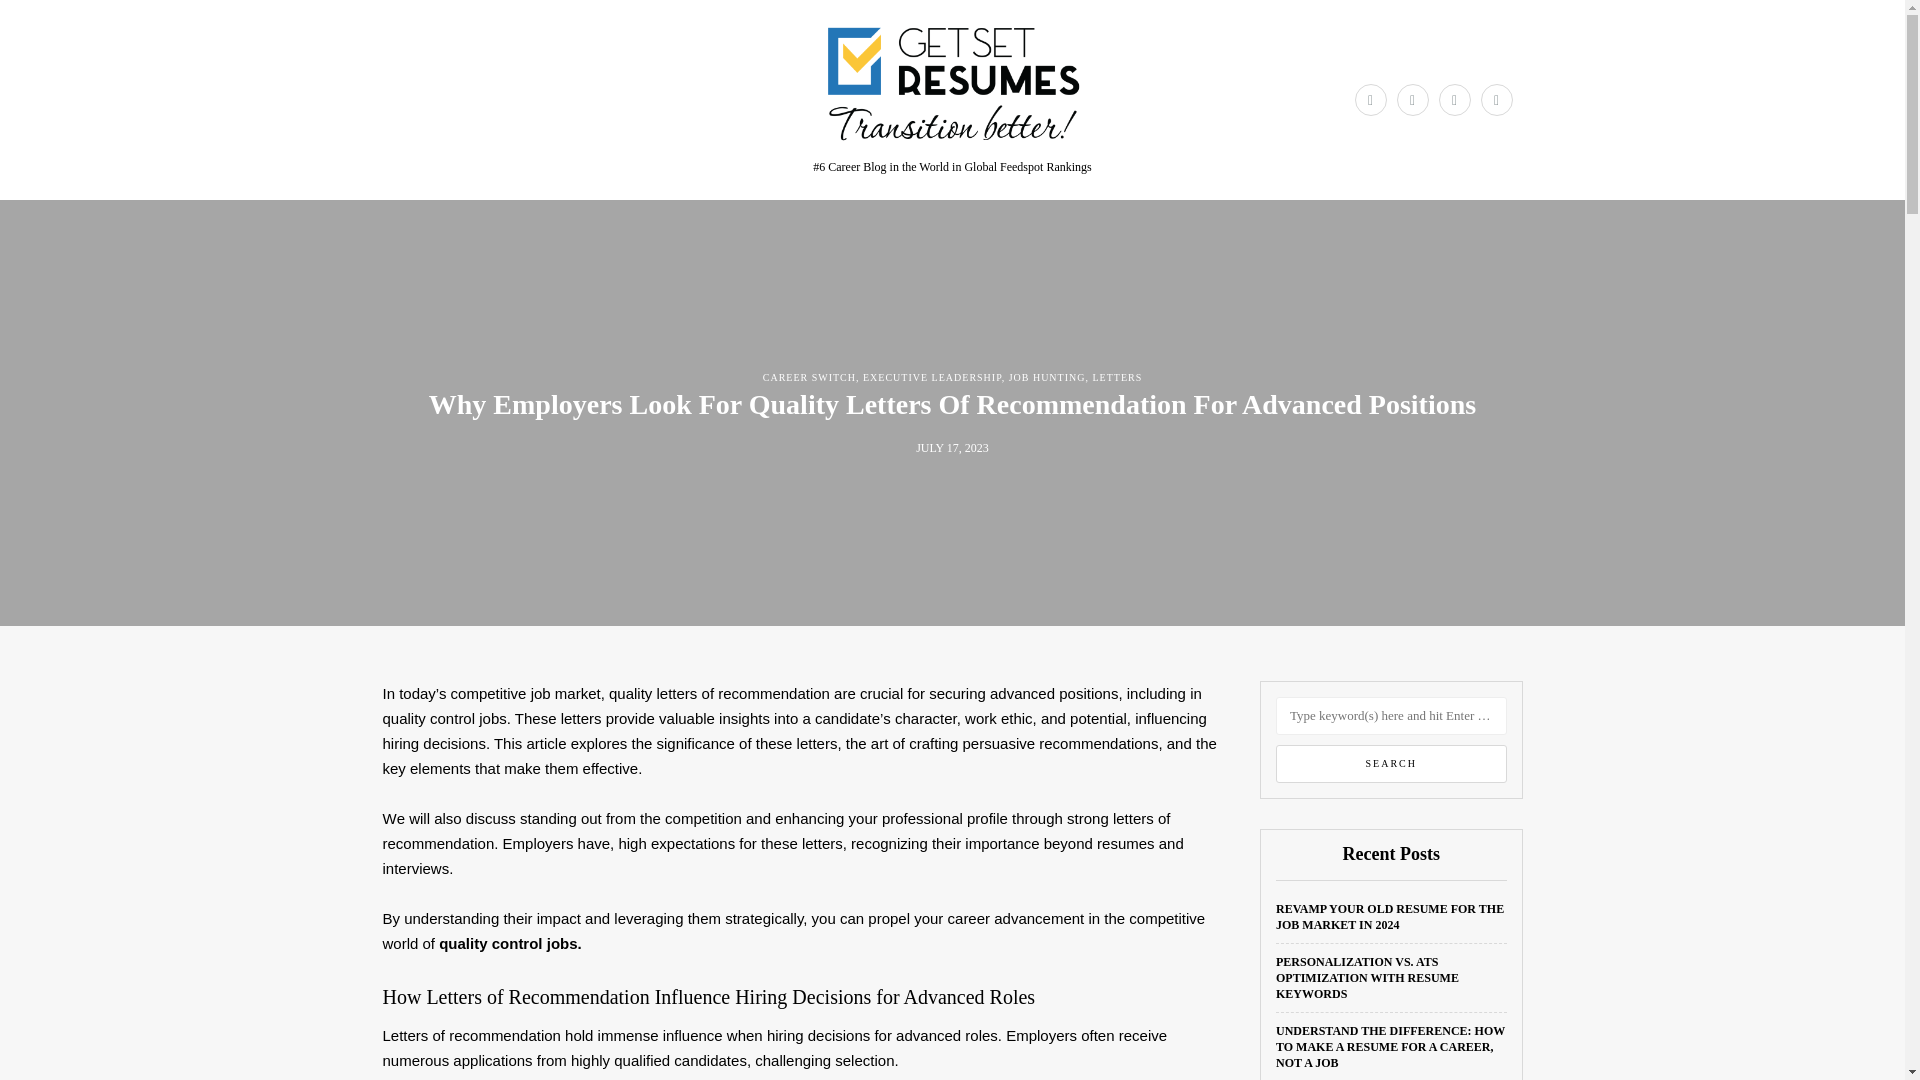  Describe the element at coordinates (1048, 377) in the screenshot. I see `JOB HUNTING` at that location.